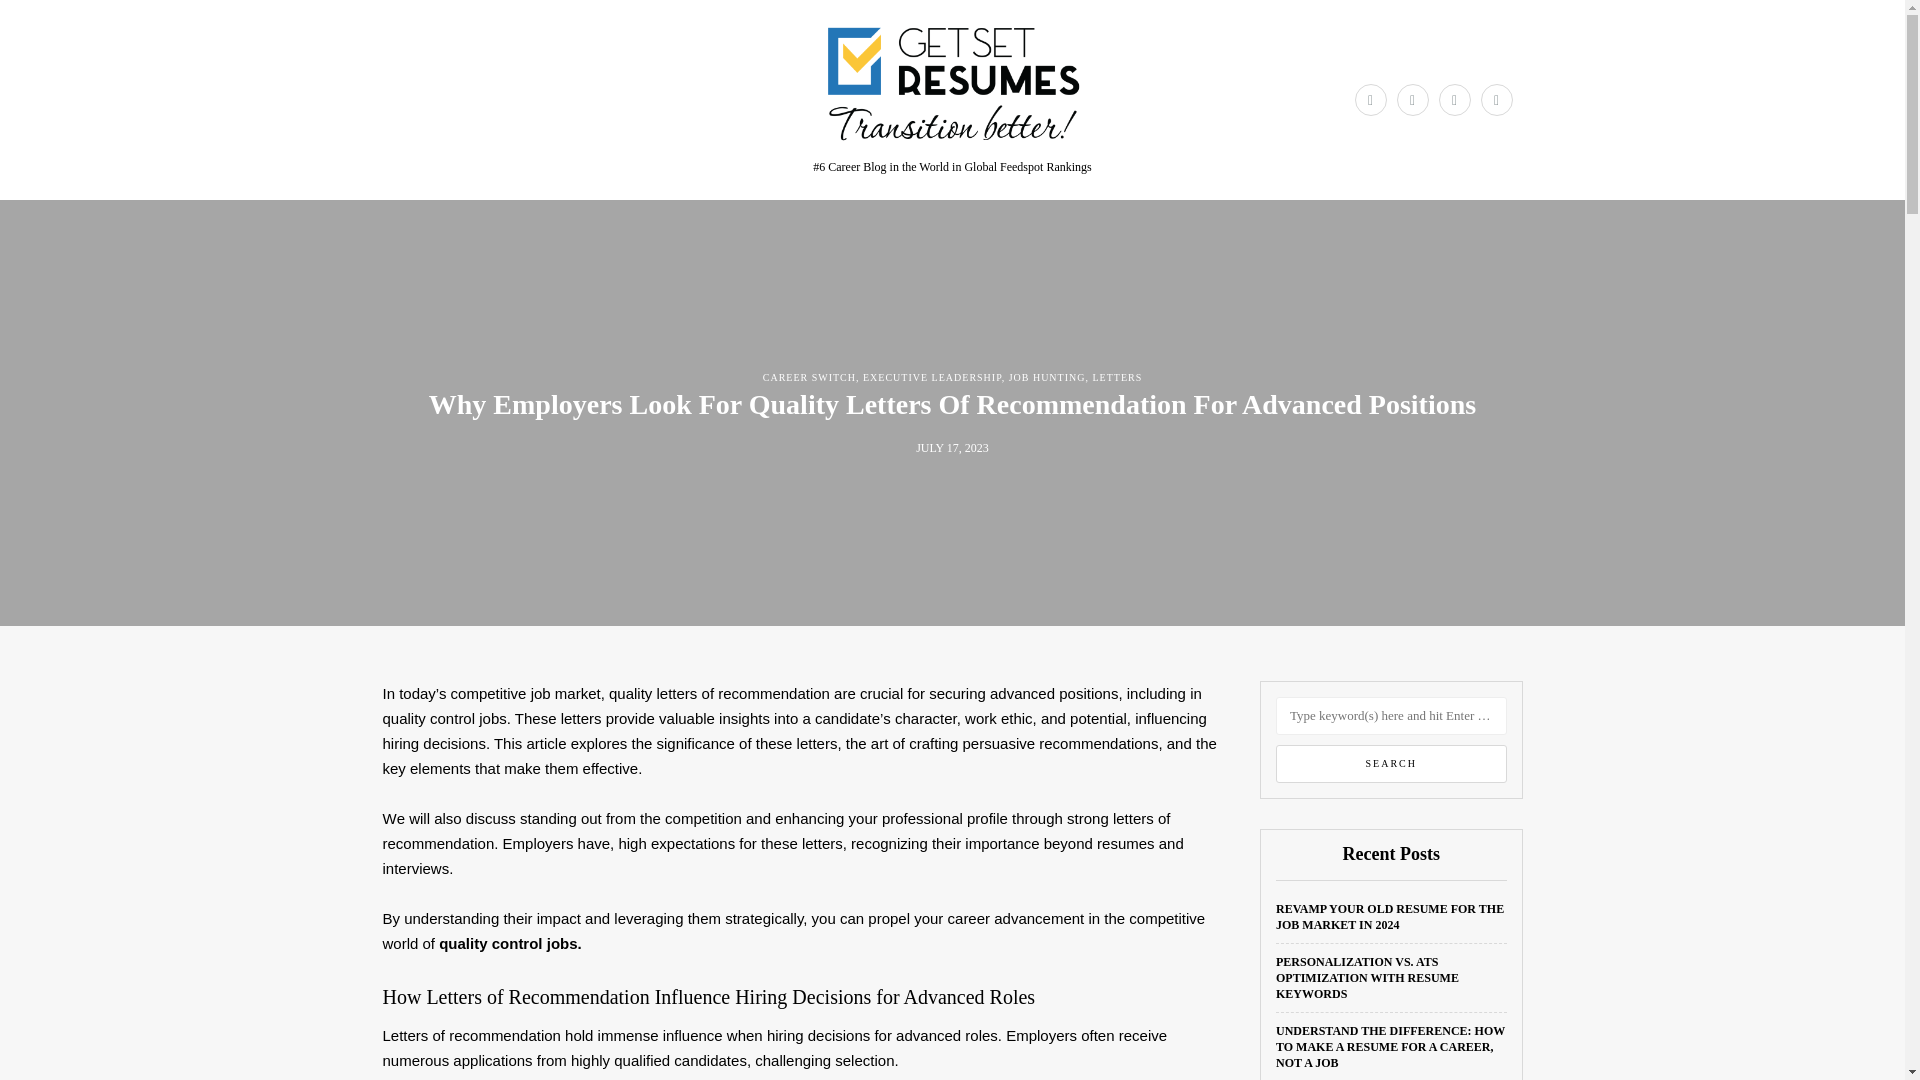  Describe the element at coordinates (1048, 377) in the screenshot. I see `JOB HUNTING` at that location.